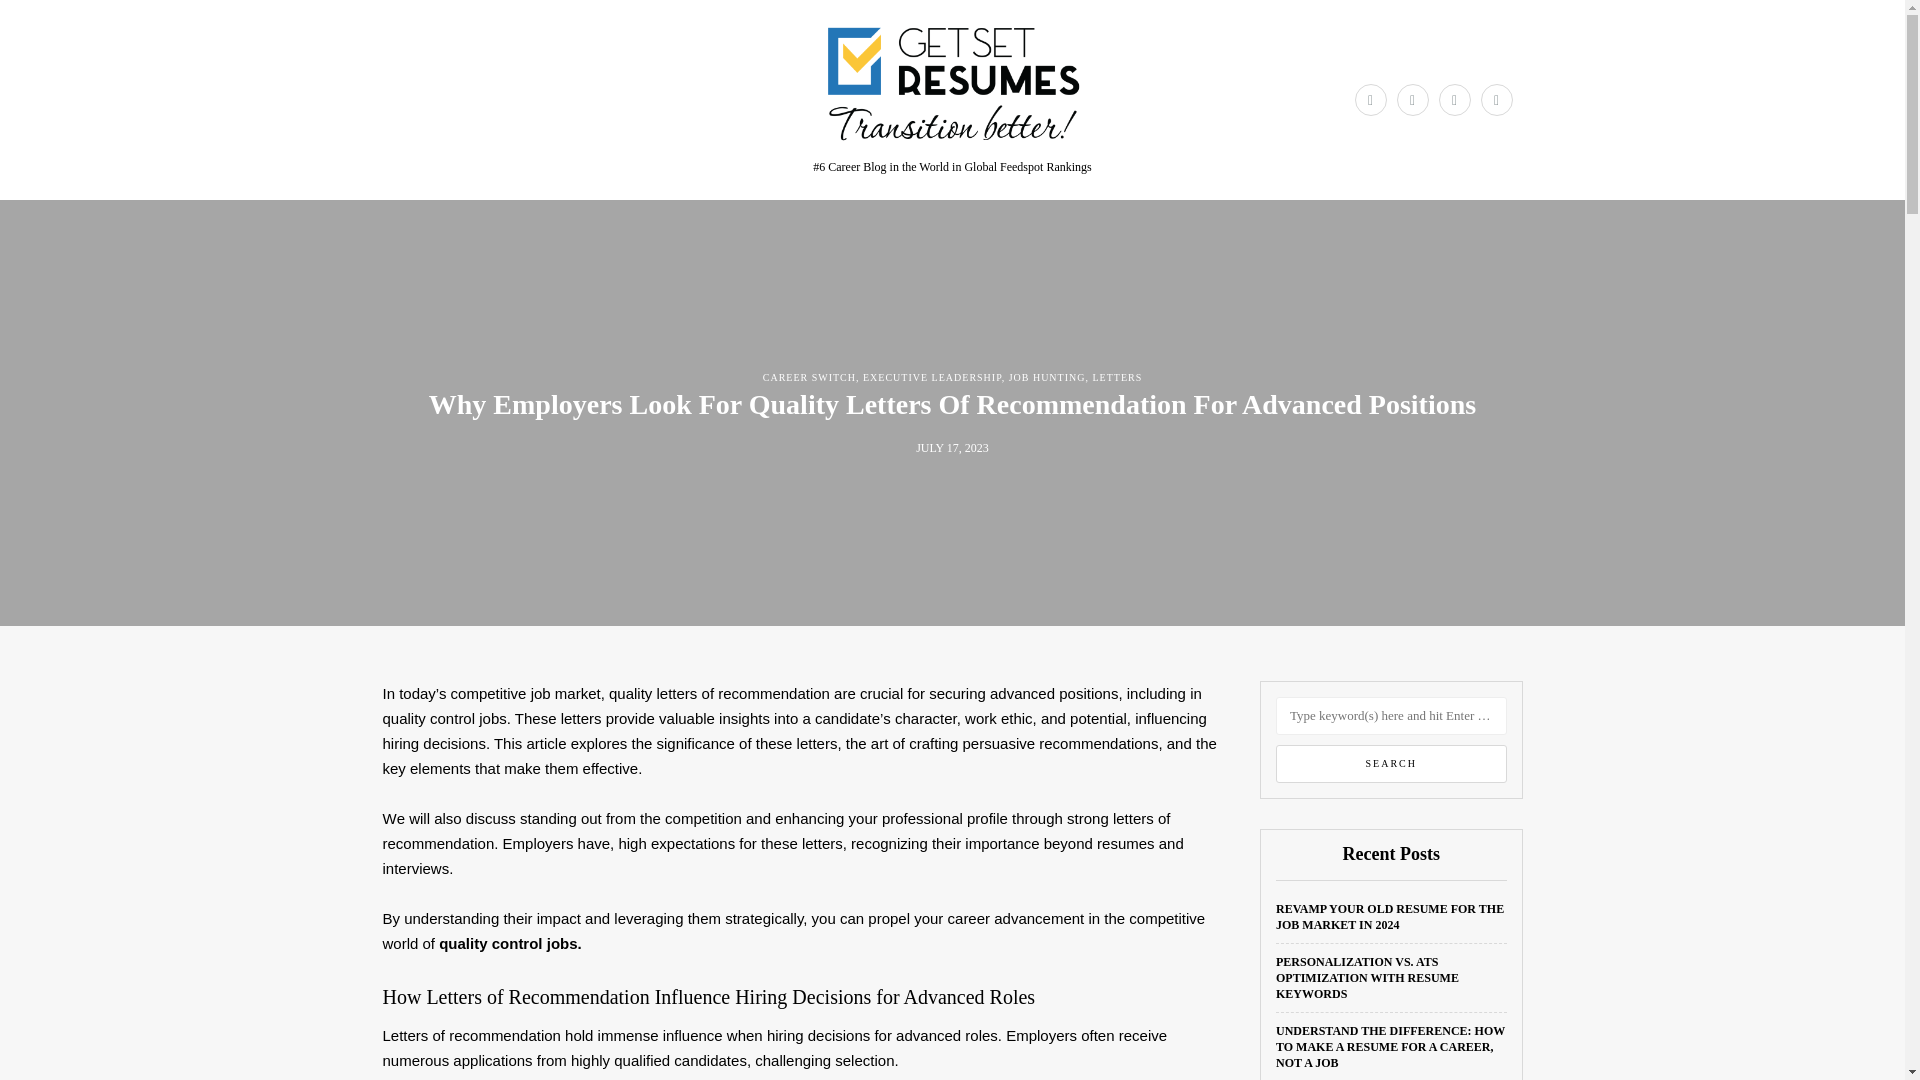  Describe the element at coordinates (1048, 377) in the screenshot. I see `JOB HUNTING` at that location.